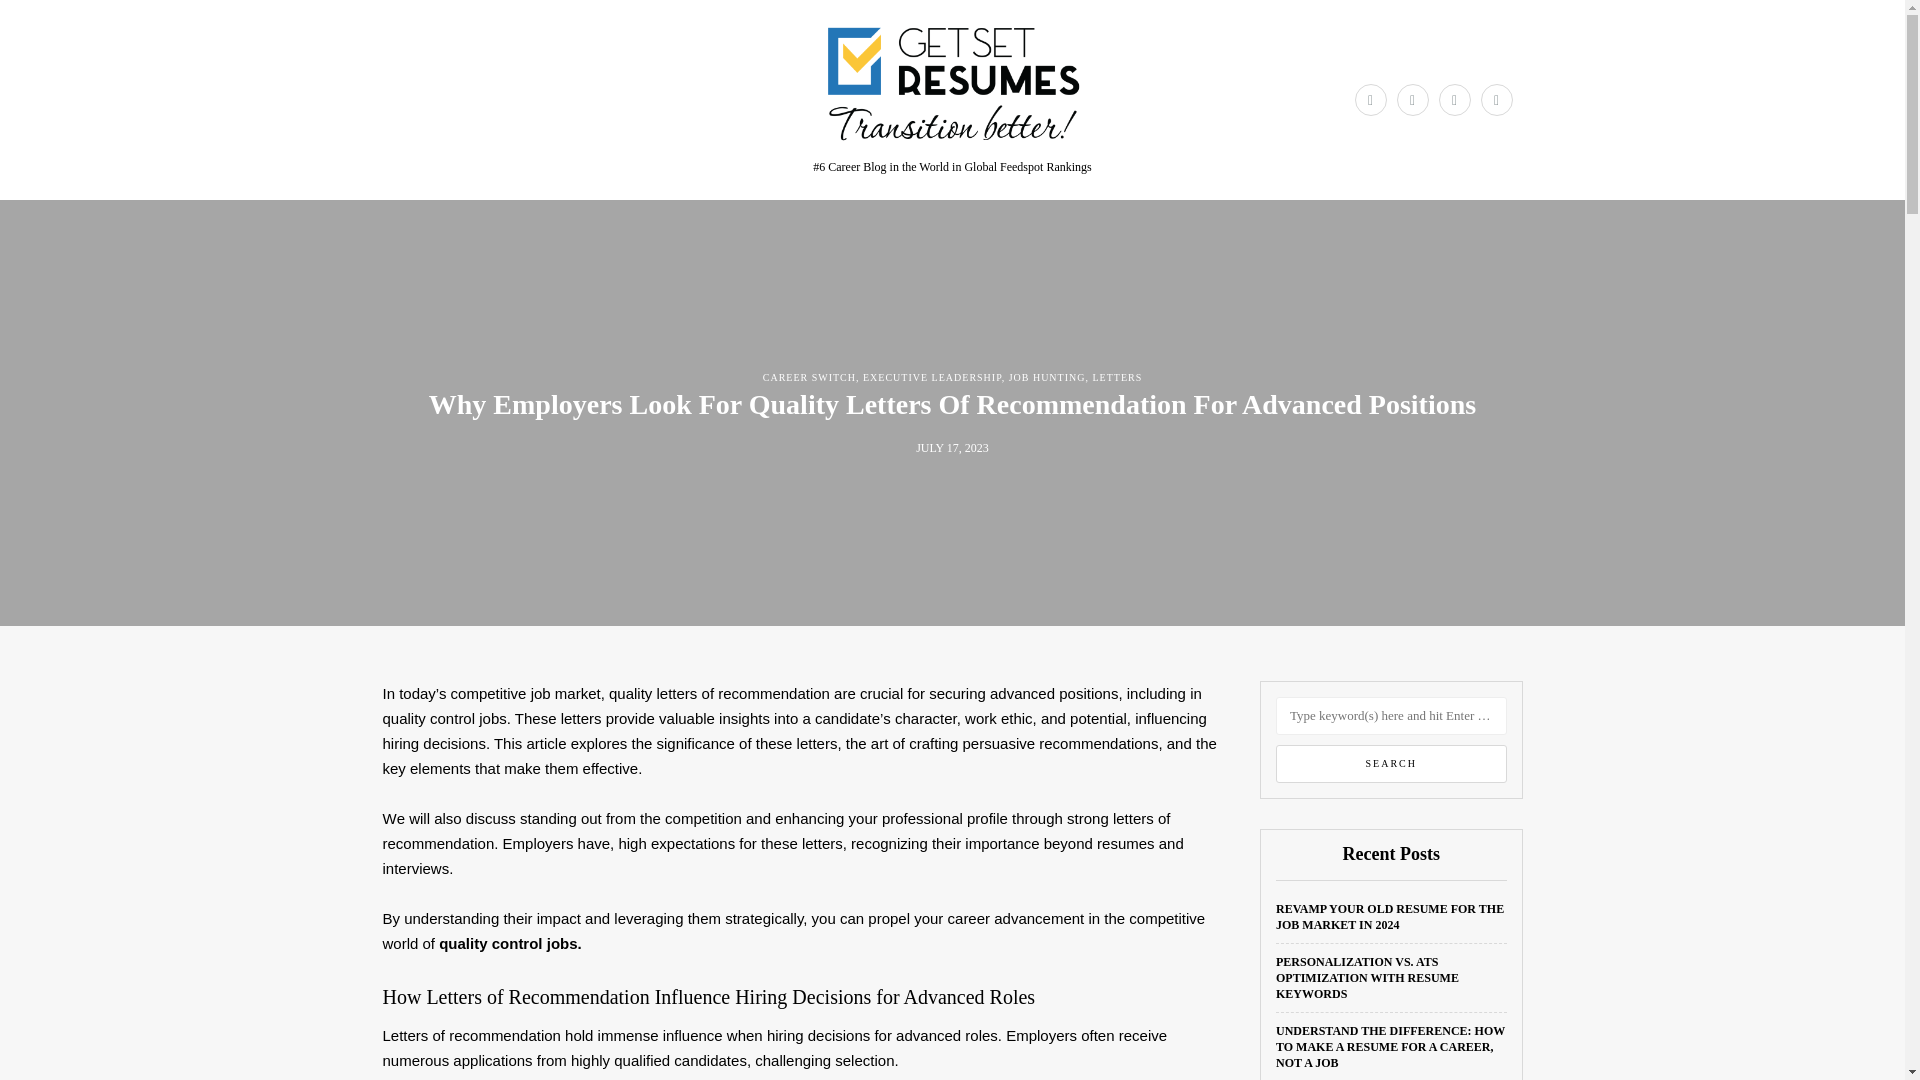  Describe the element at coordinates (1048, 377) in the screenshot. I see `JOB HUNTING` at that location.